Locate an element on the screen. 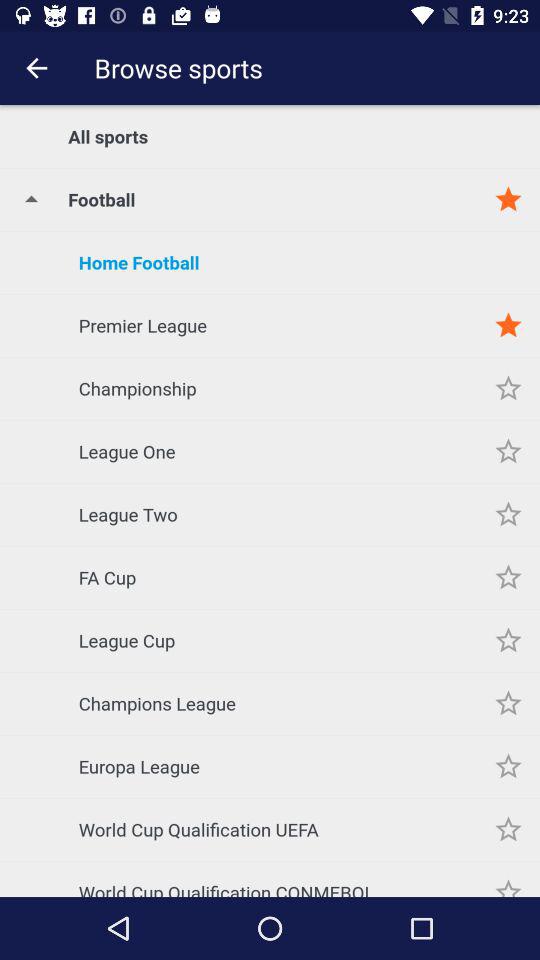 Image resolution: width=540 pixels, height=960 pixels. indicates subject preference is located at coordinates (508, 830).